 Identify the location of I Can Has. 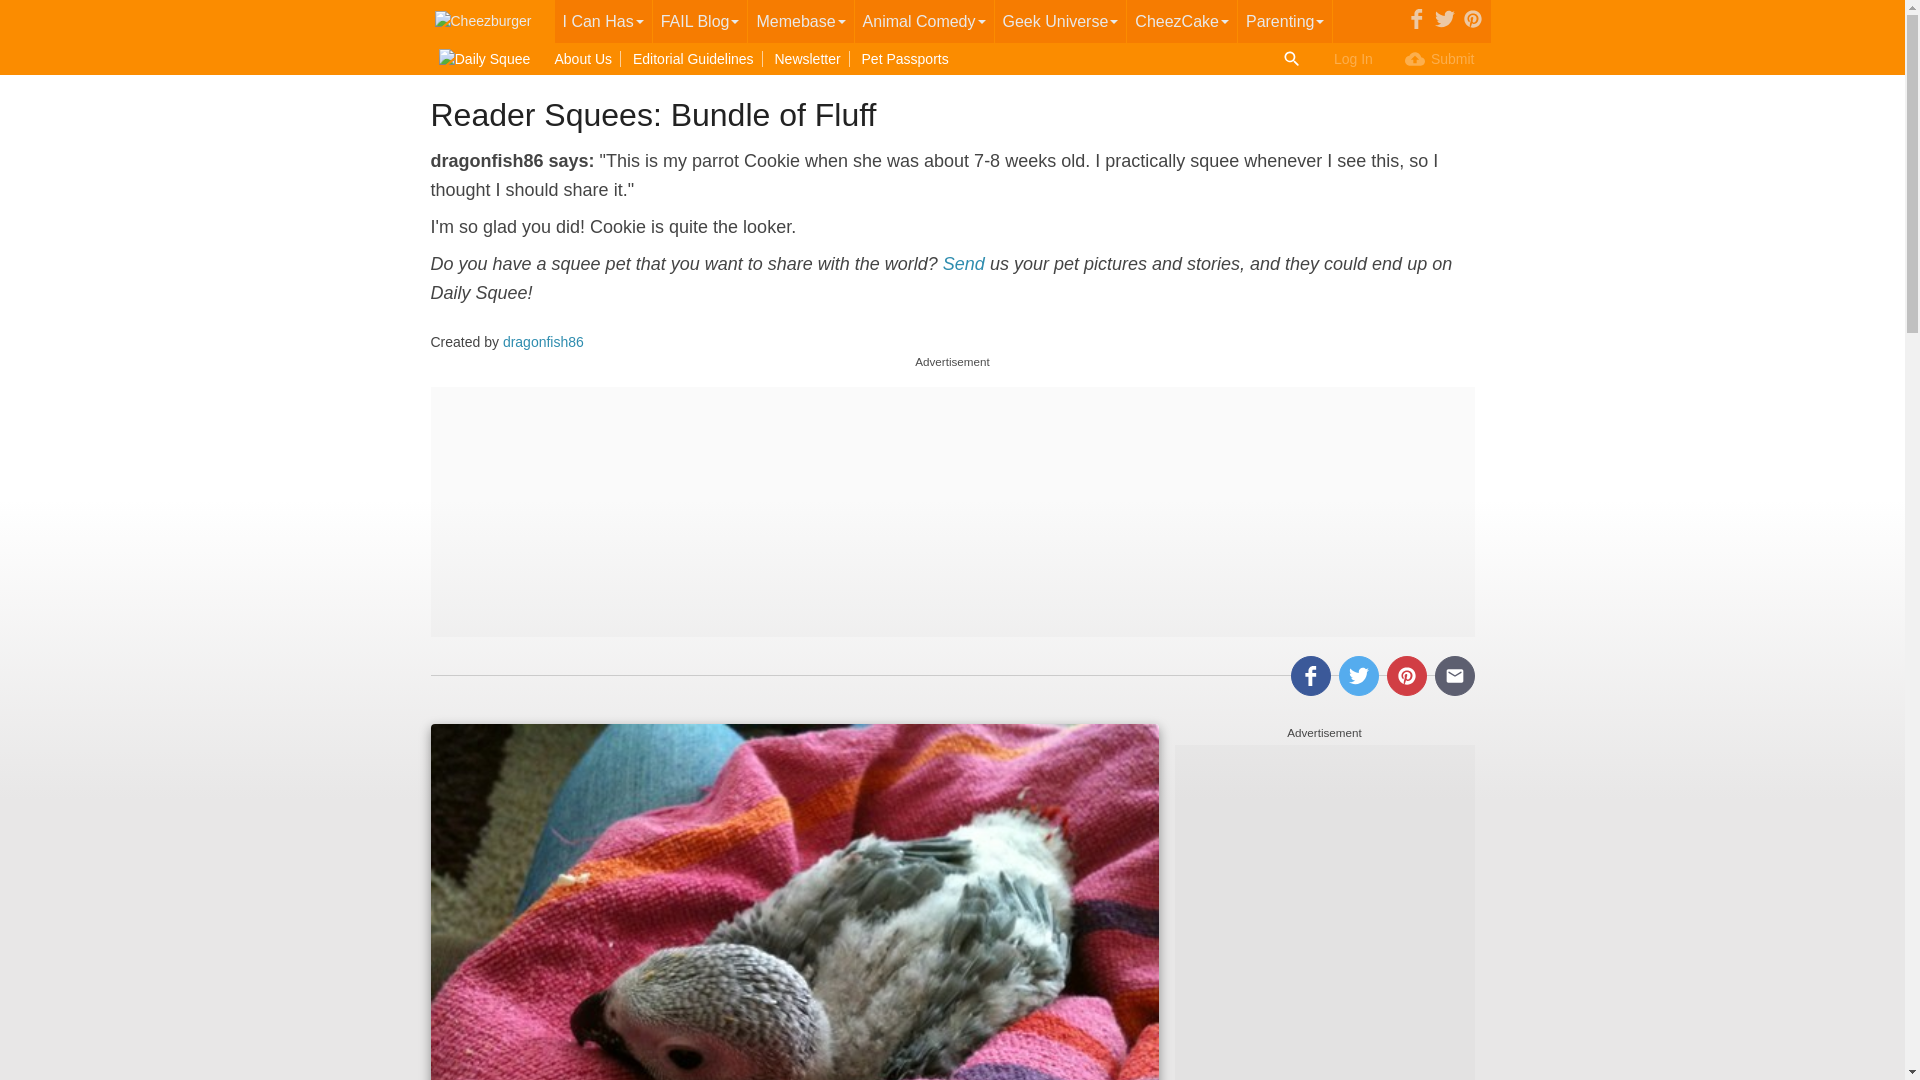
(602, 22).